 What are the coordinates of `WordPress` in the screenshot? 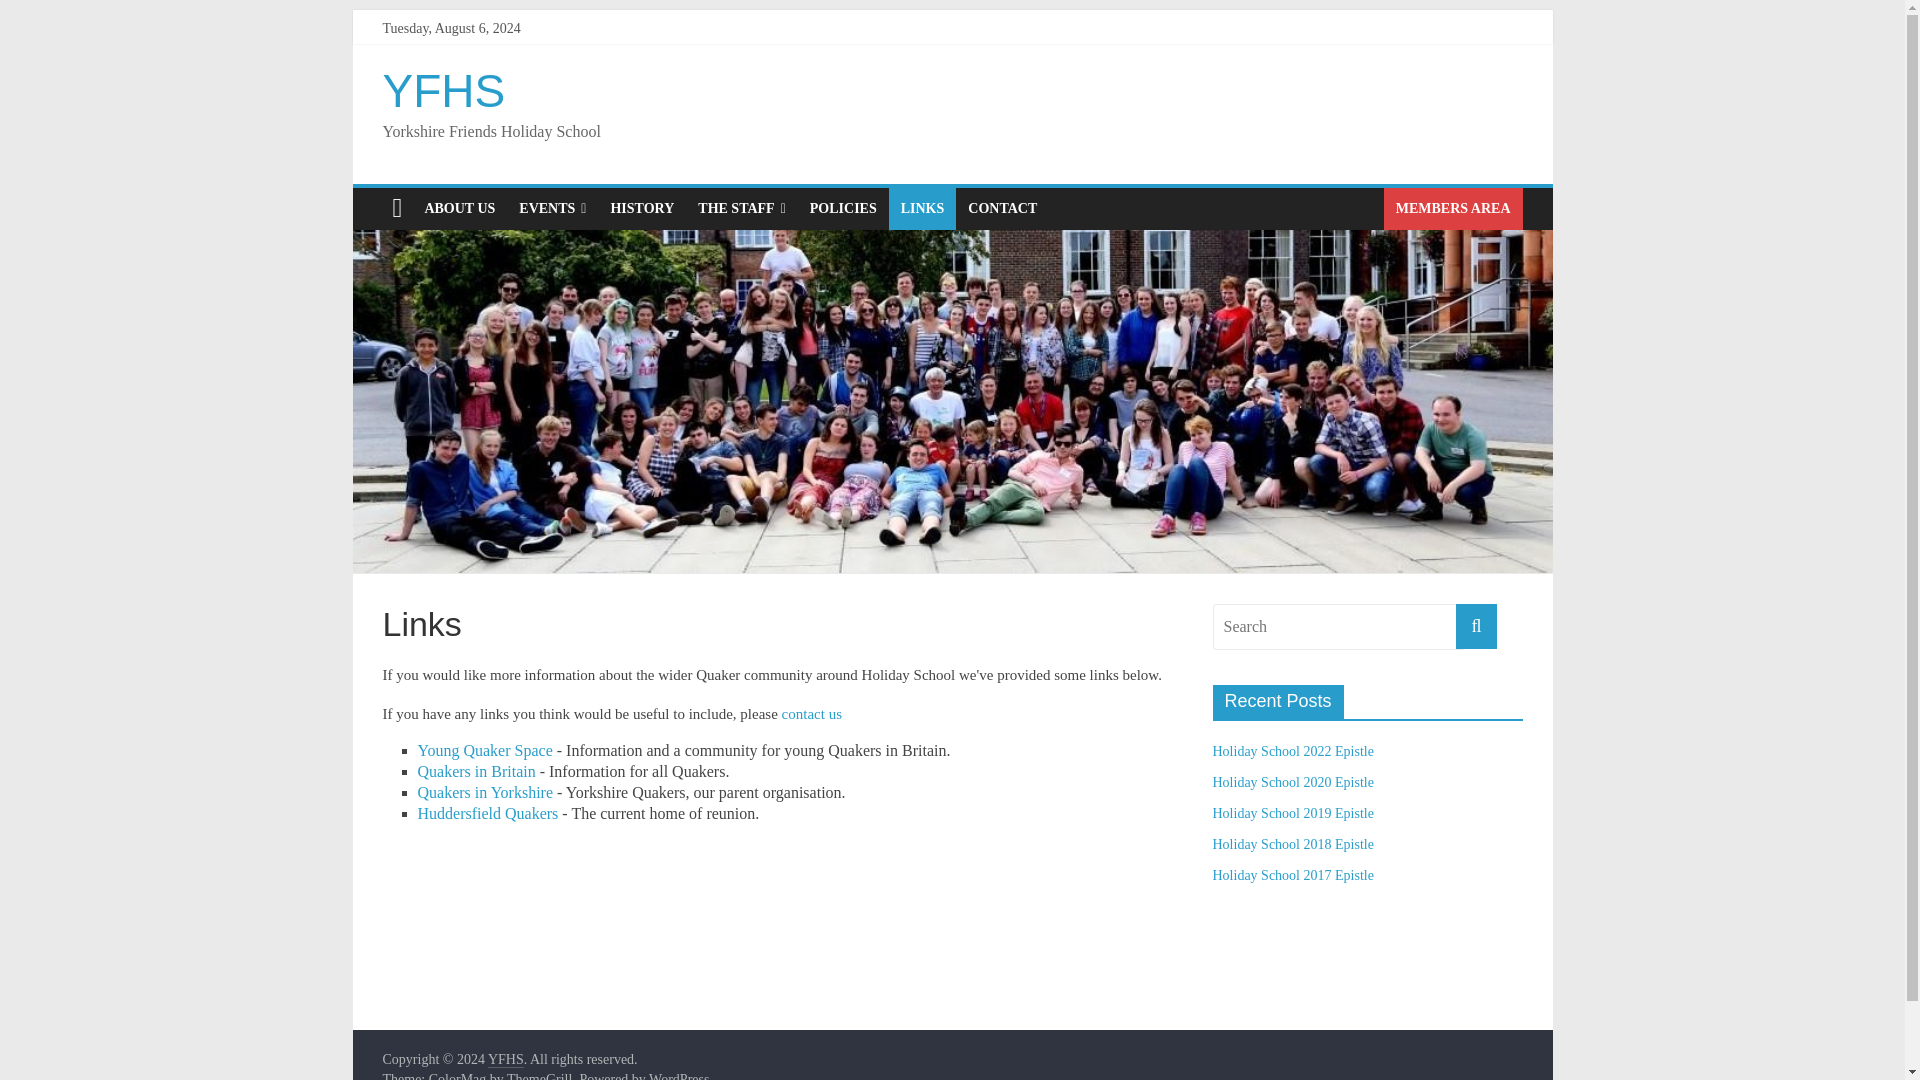 It's located at (678, 1076).